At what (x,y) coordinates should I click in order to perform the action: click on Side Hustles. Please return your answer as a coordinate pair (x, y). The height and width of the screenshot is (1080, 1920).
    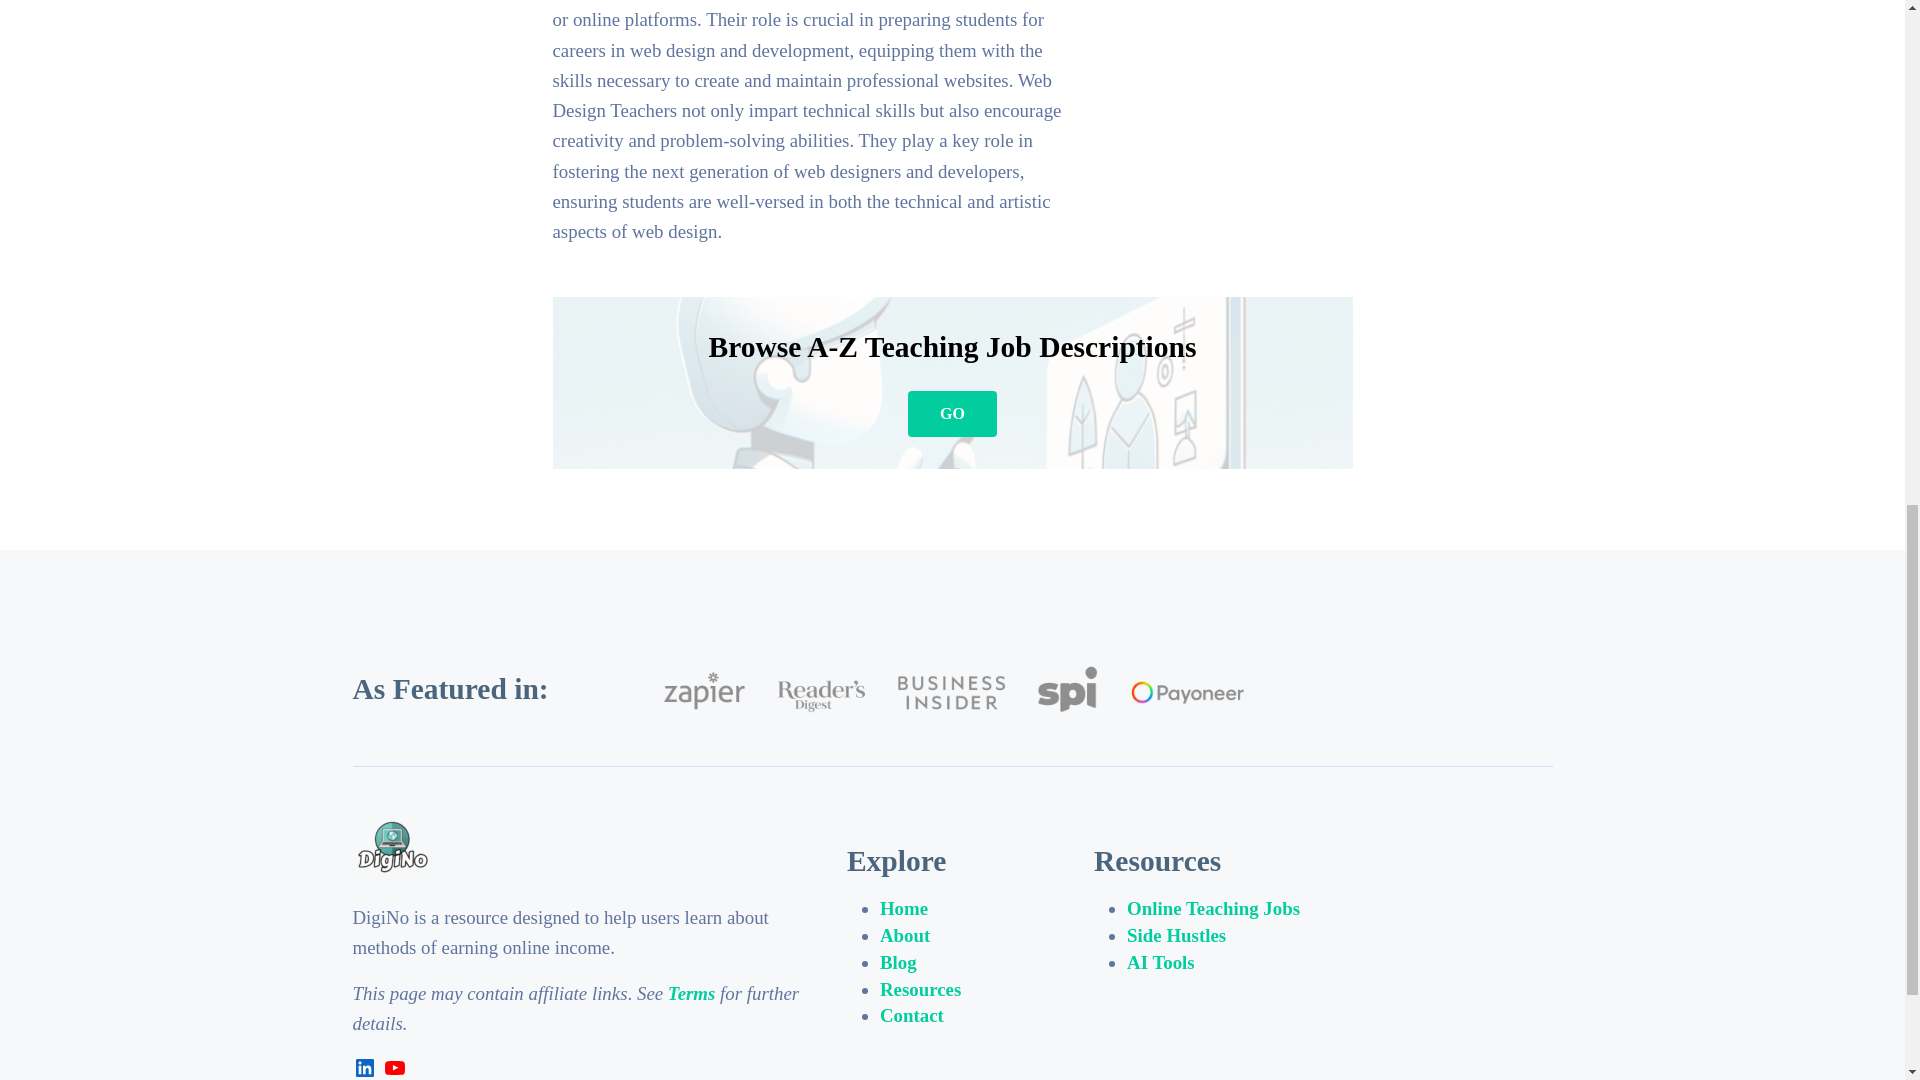
    Looking at the image, I should click on (1176, 935).